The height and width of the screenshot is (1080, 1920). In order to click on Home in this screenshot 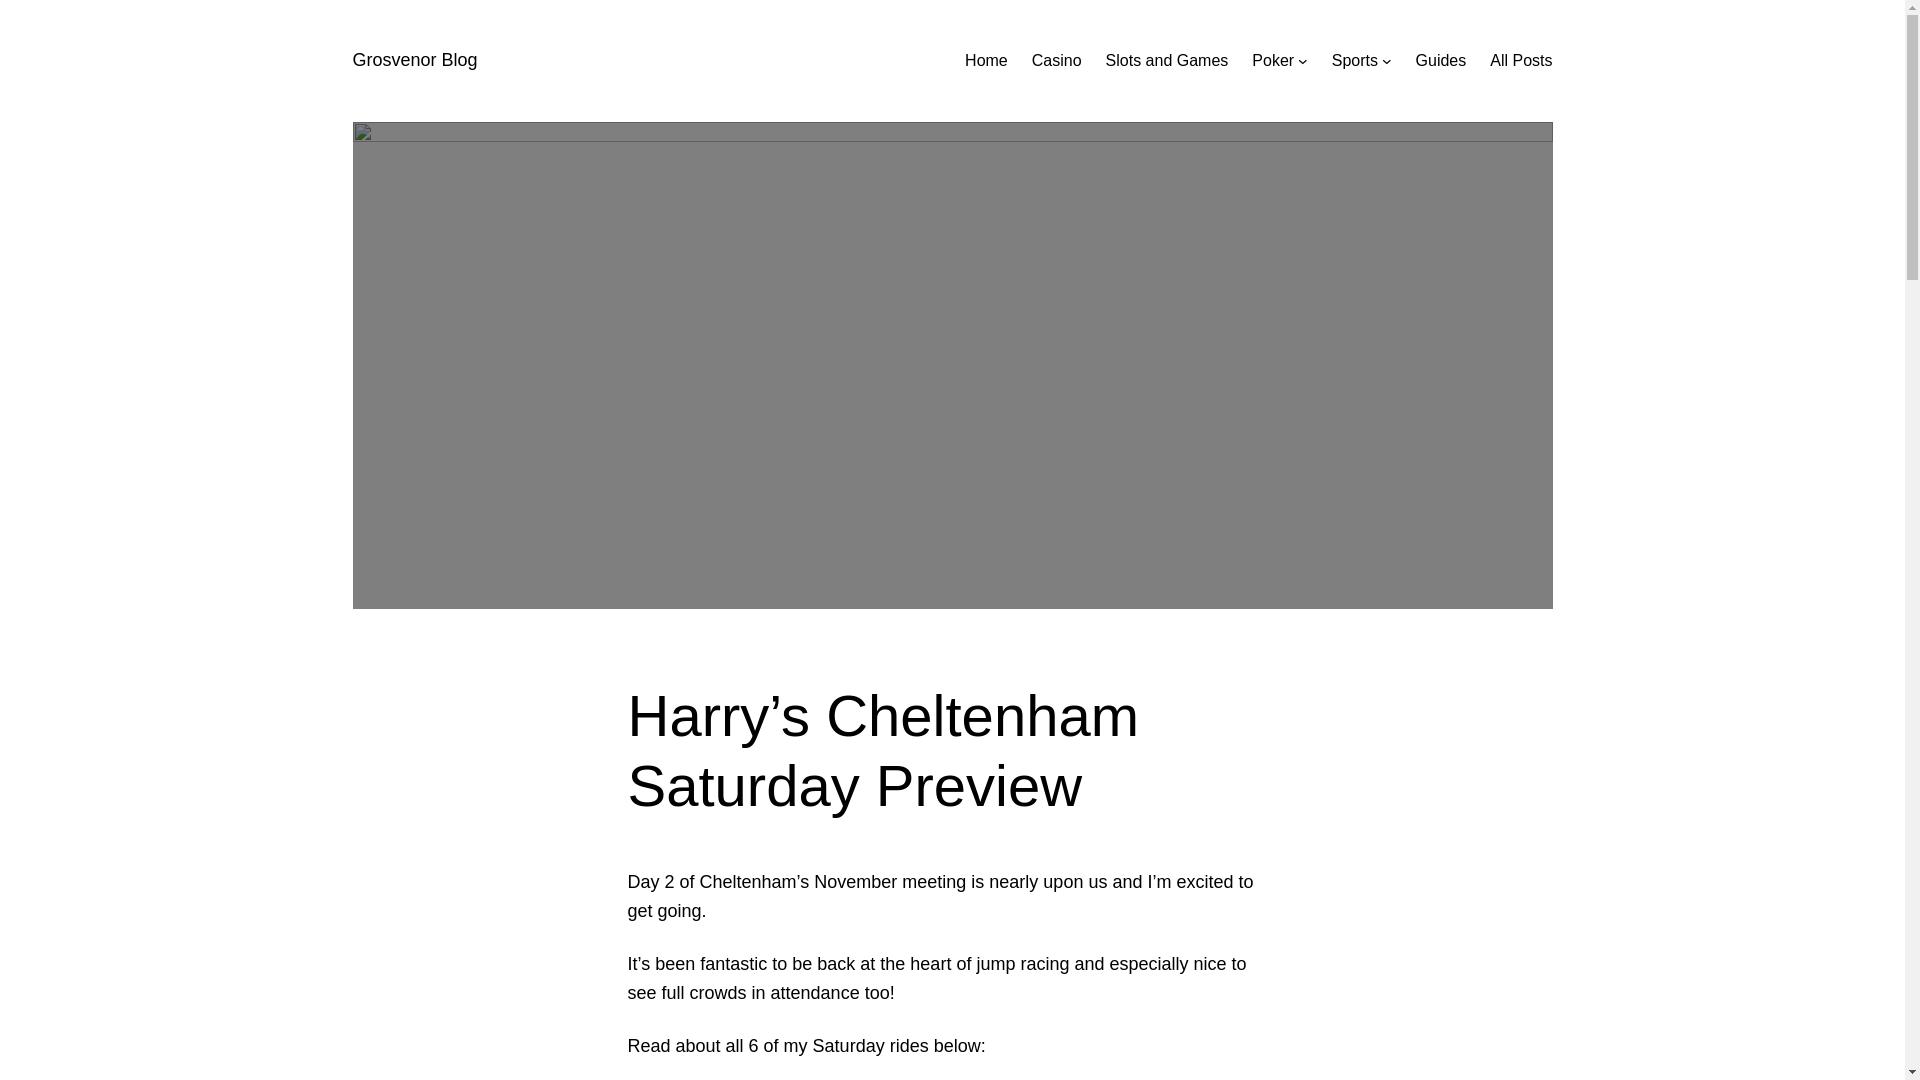, I will do `click(986, 60)`.